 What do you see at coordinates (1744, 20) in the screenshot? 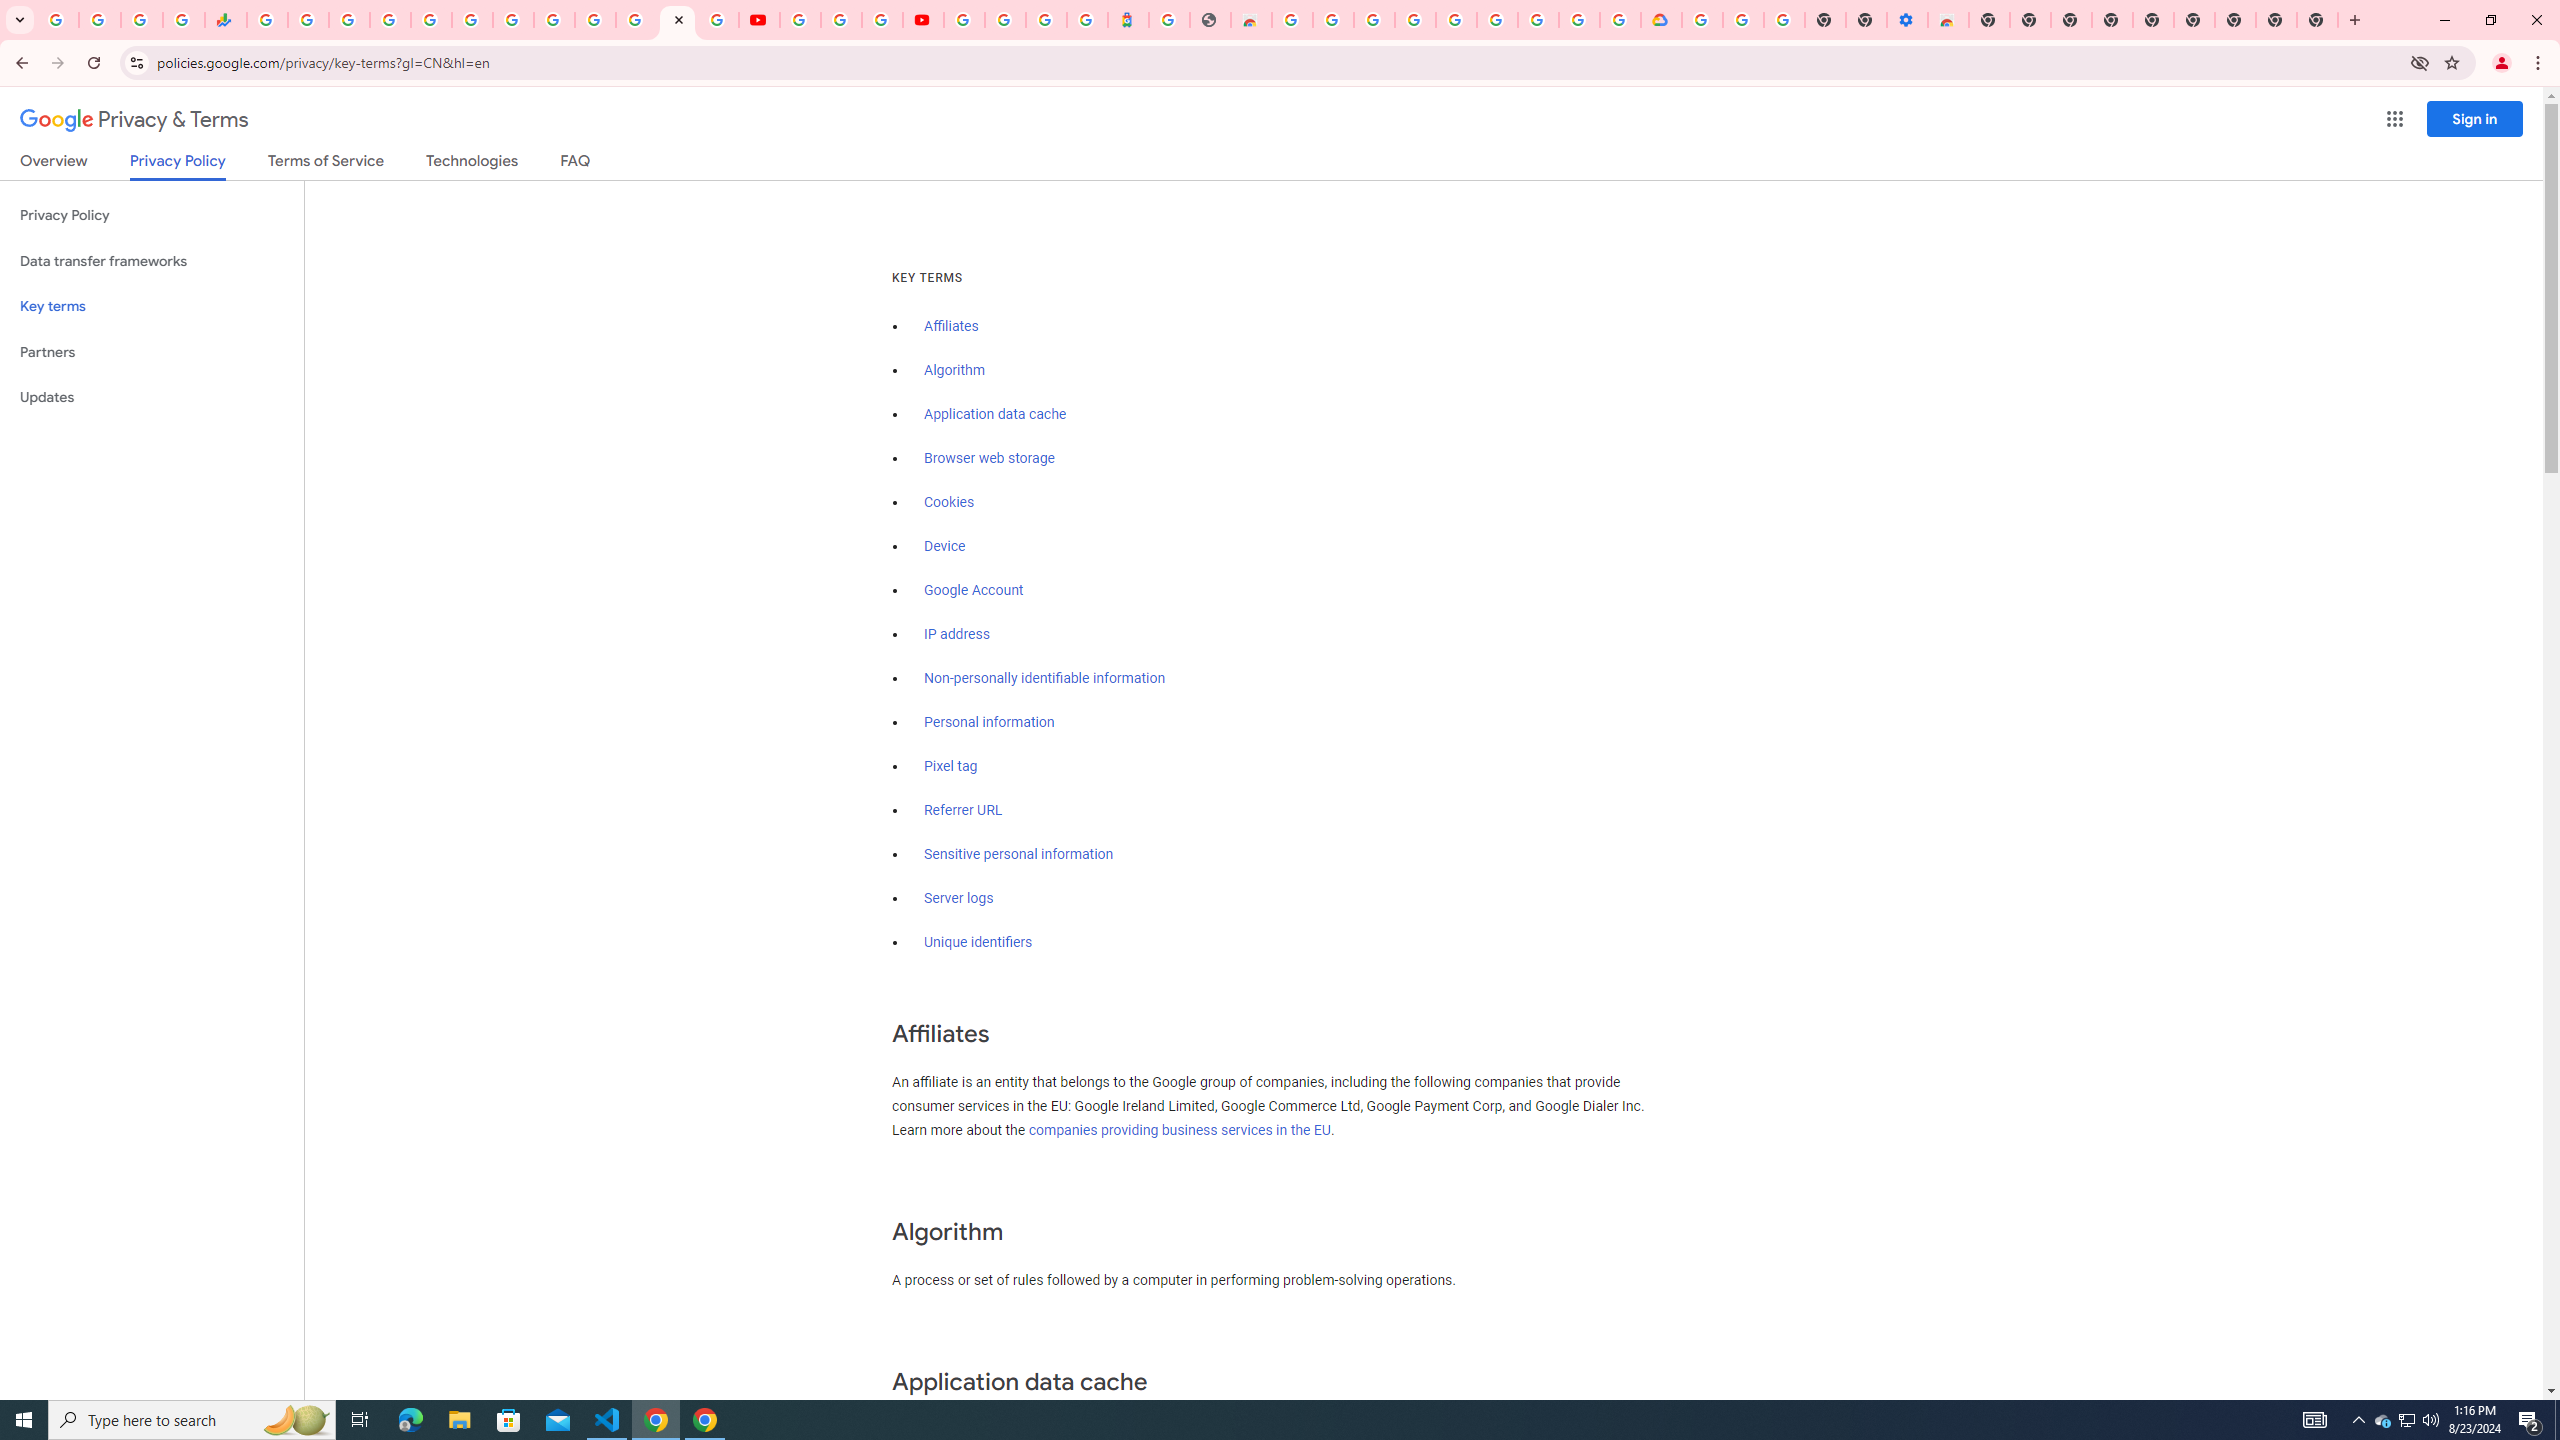
I see `Google Account Help` at bounding box center [1744, 20].